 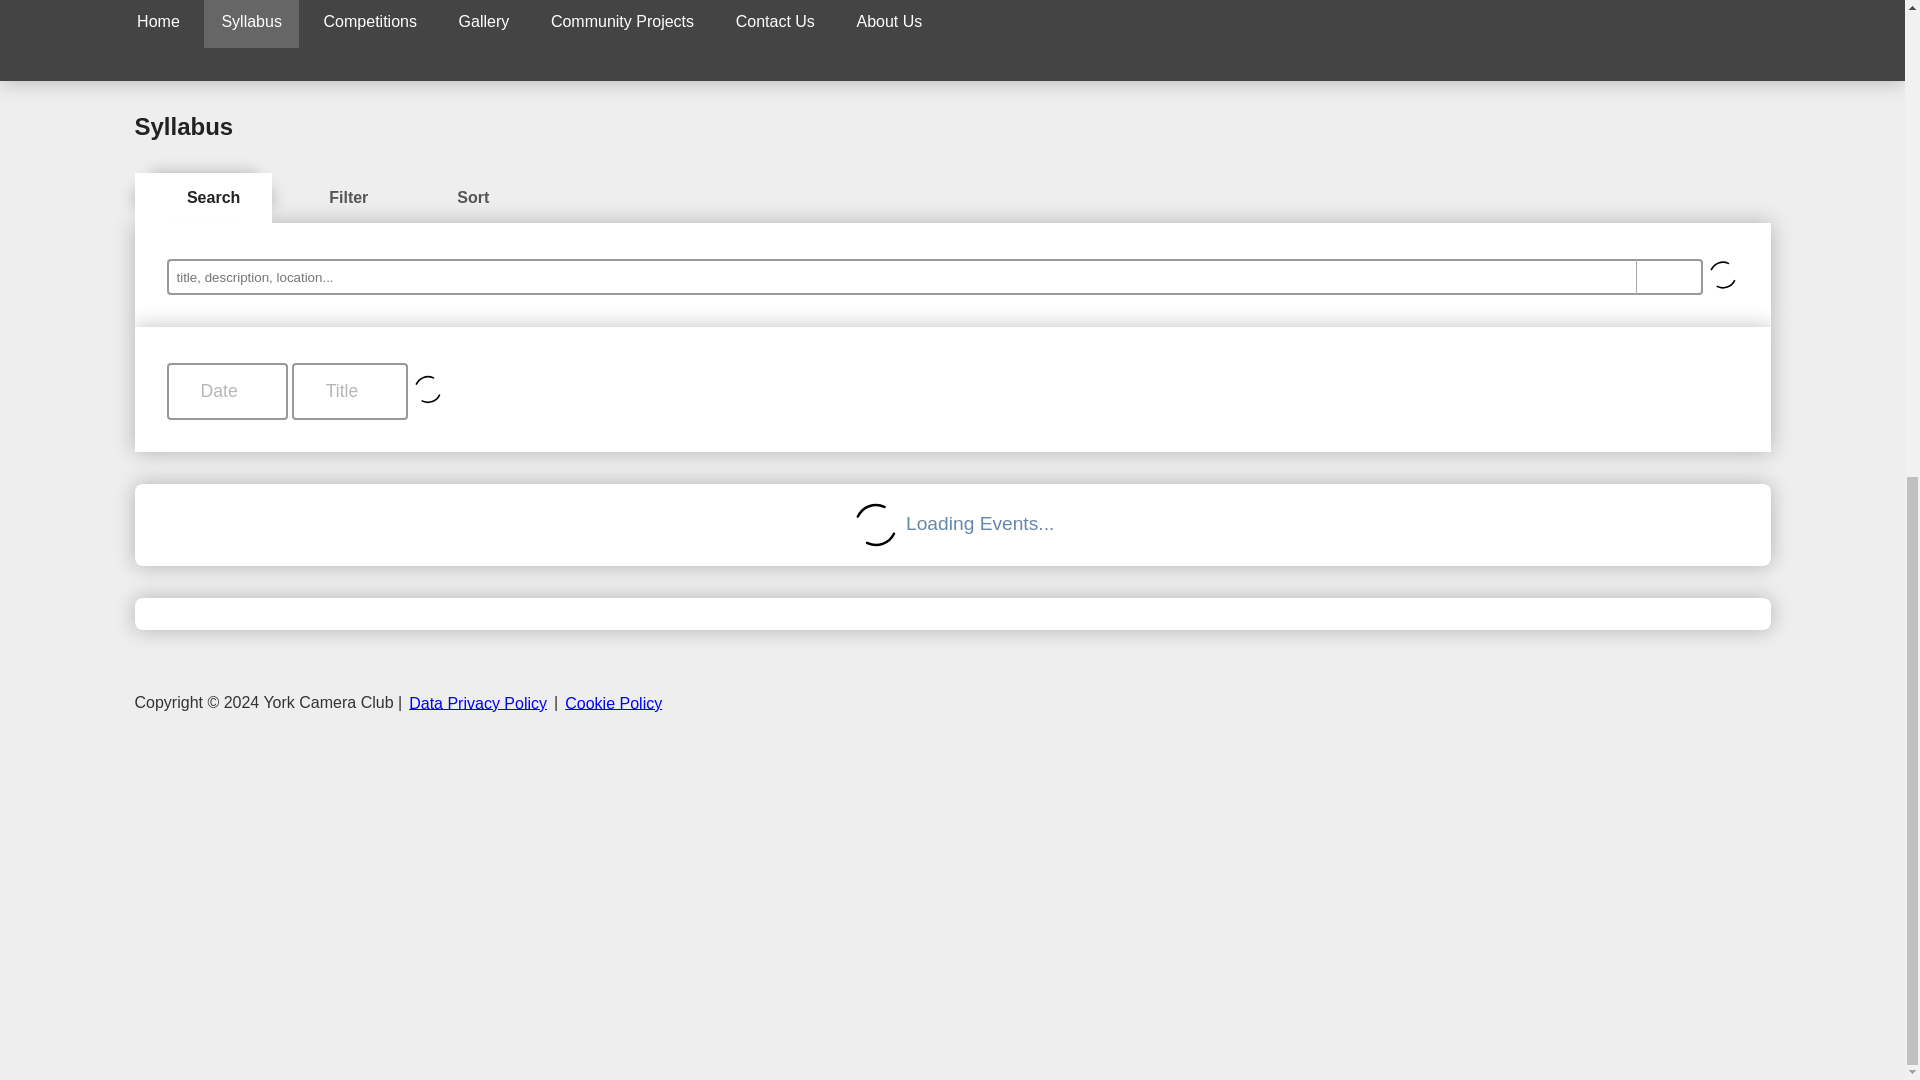 I want to click on Contact Us, so click(x=774, y=24).